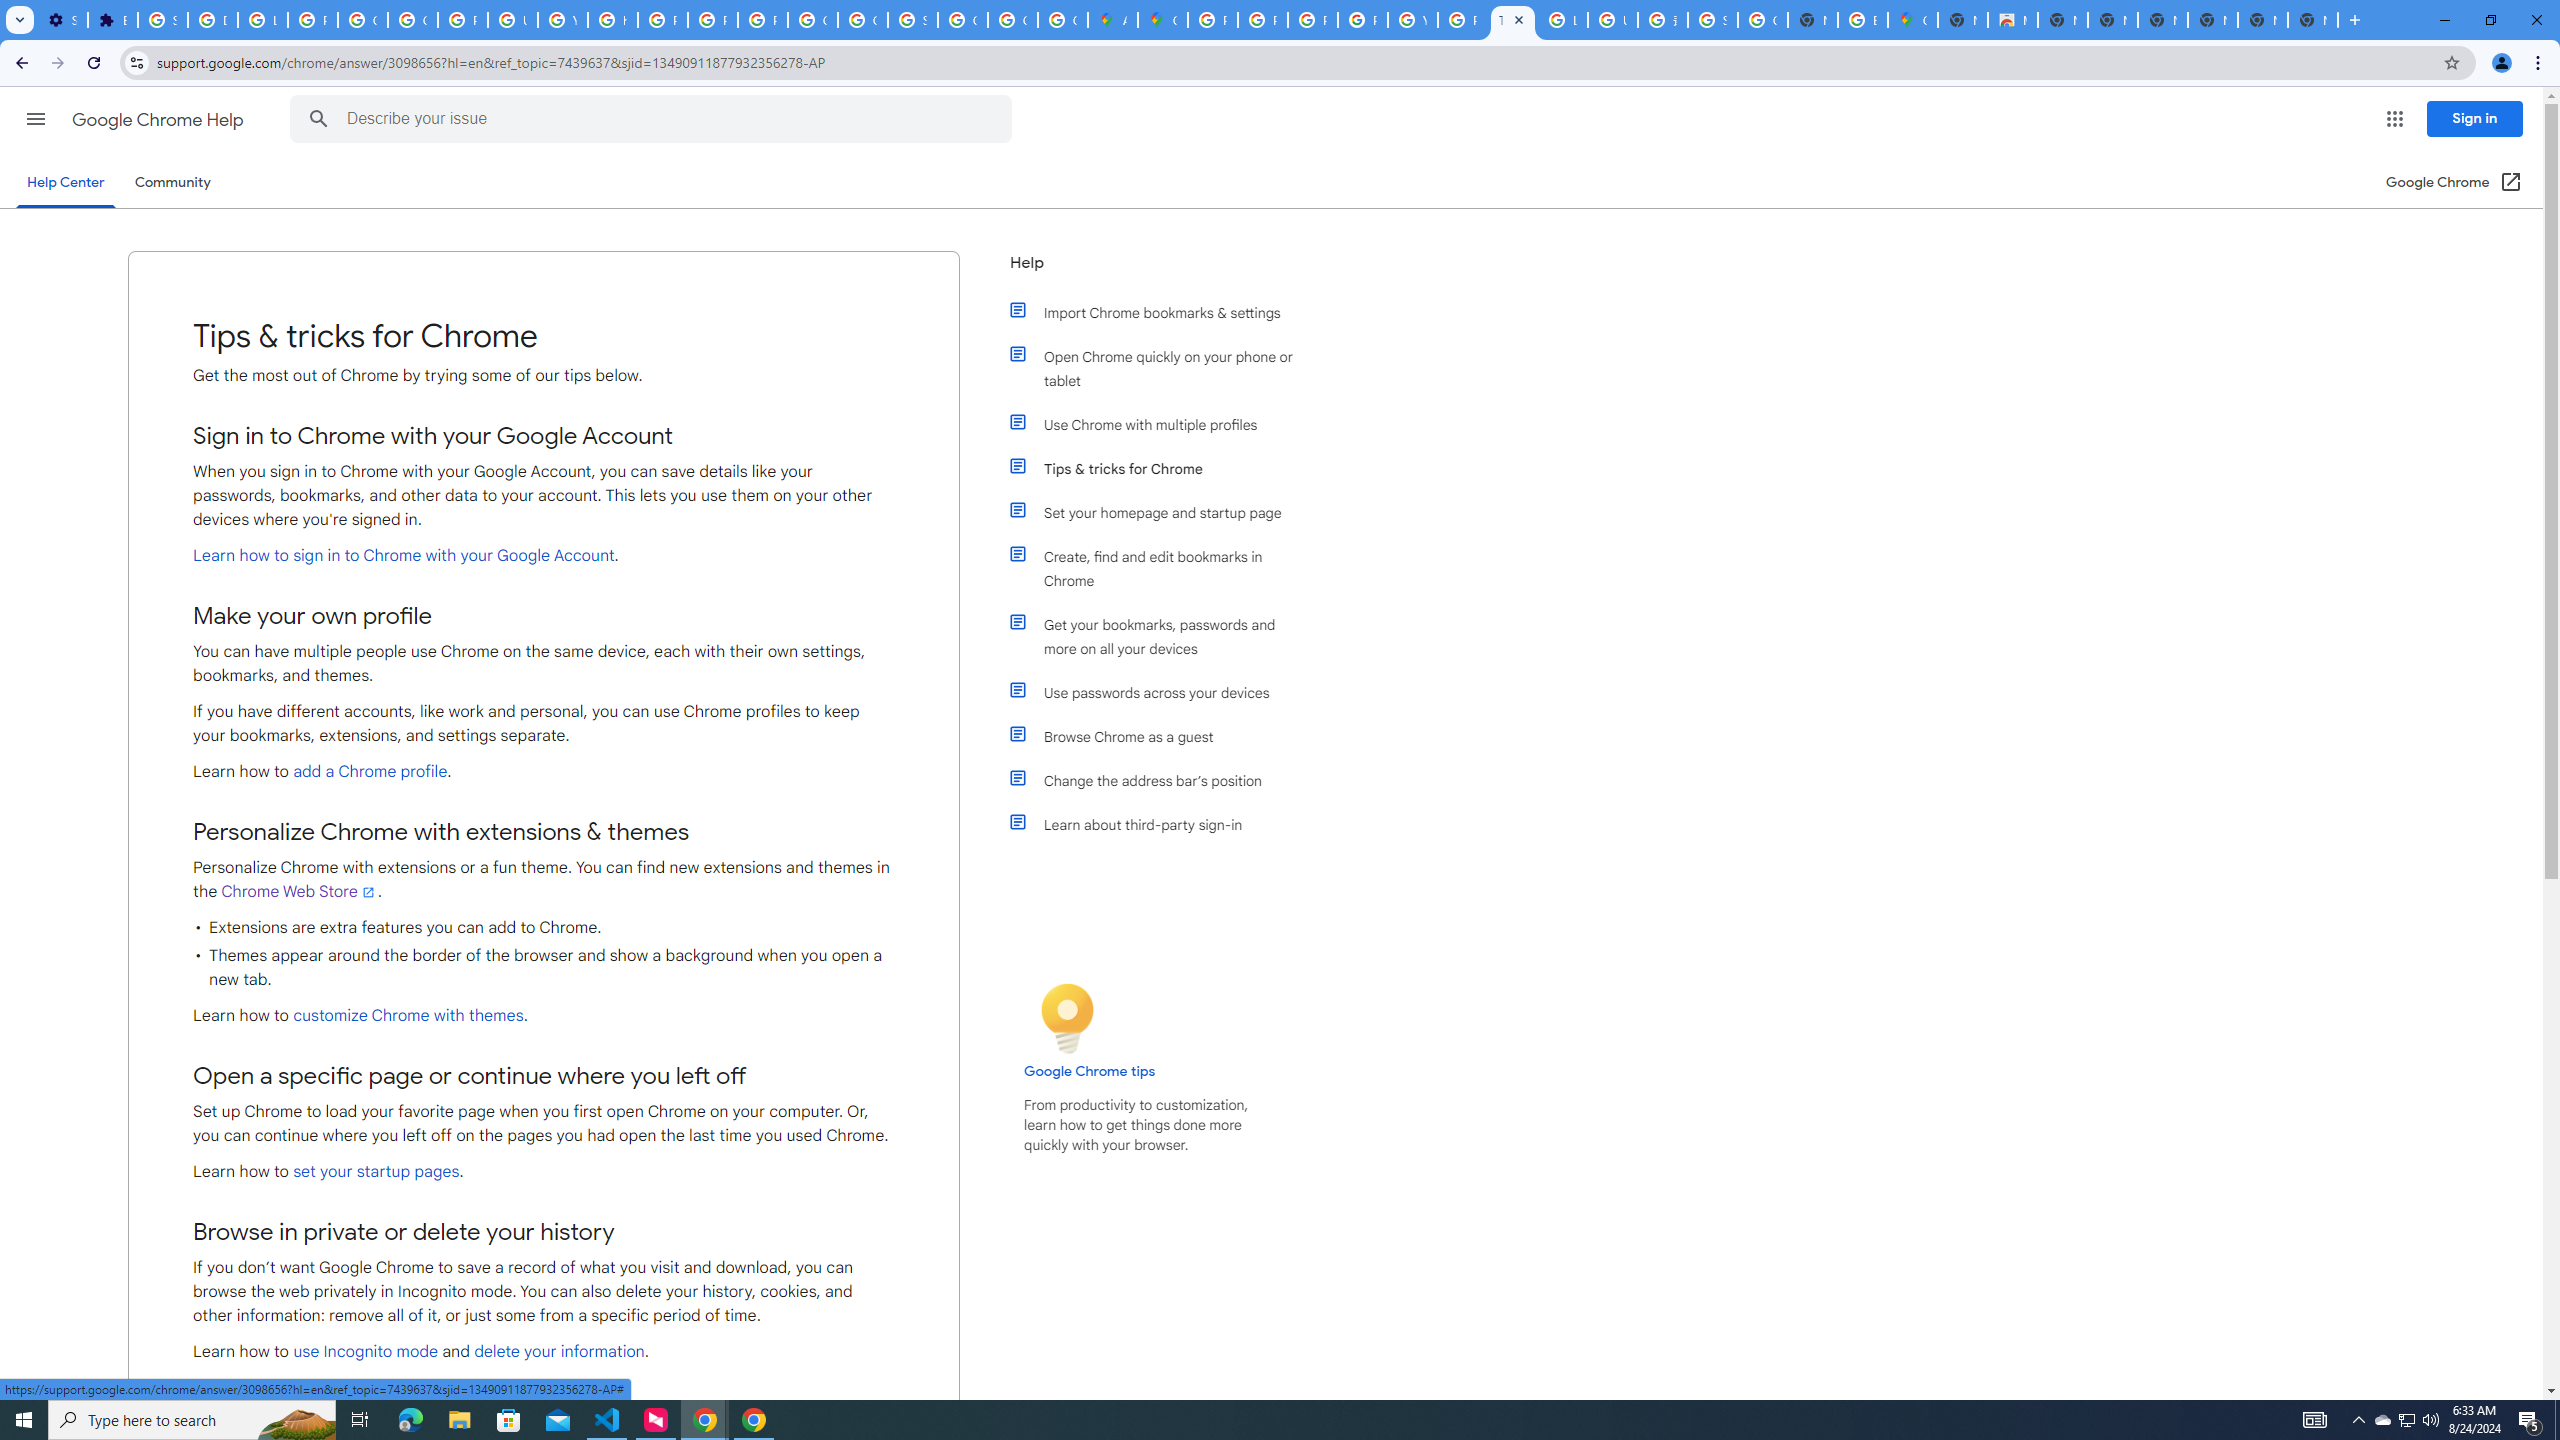 This screenshot has height=1440, width=2560. What do you see at coordinates (1412, 20) in the screenshot?
I see `YouTube` at bounding box center [1412, 20].